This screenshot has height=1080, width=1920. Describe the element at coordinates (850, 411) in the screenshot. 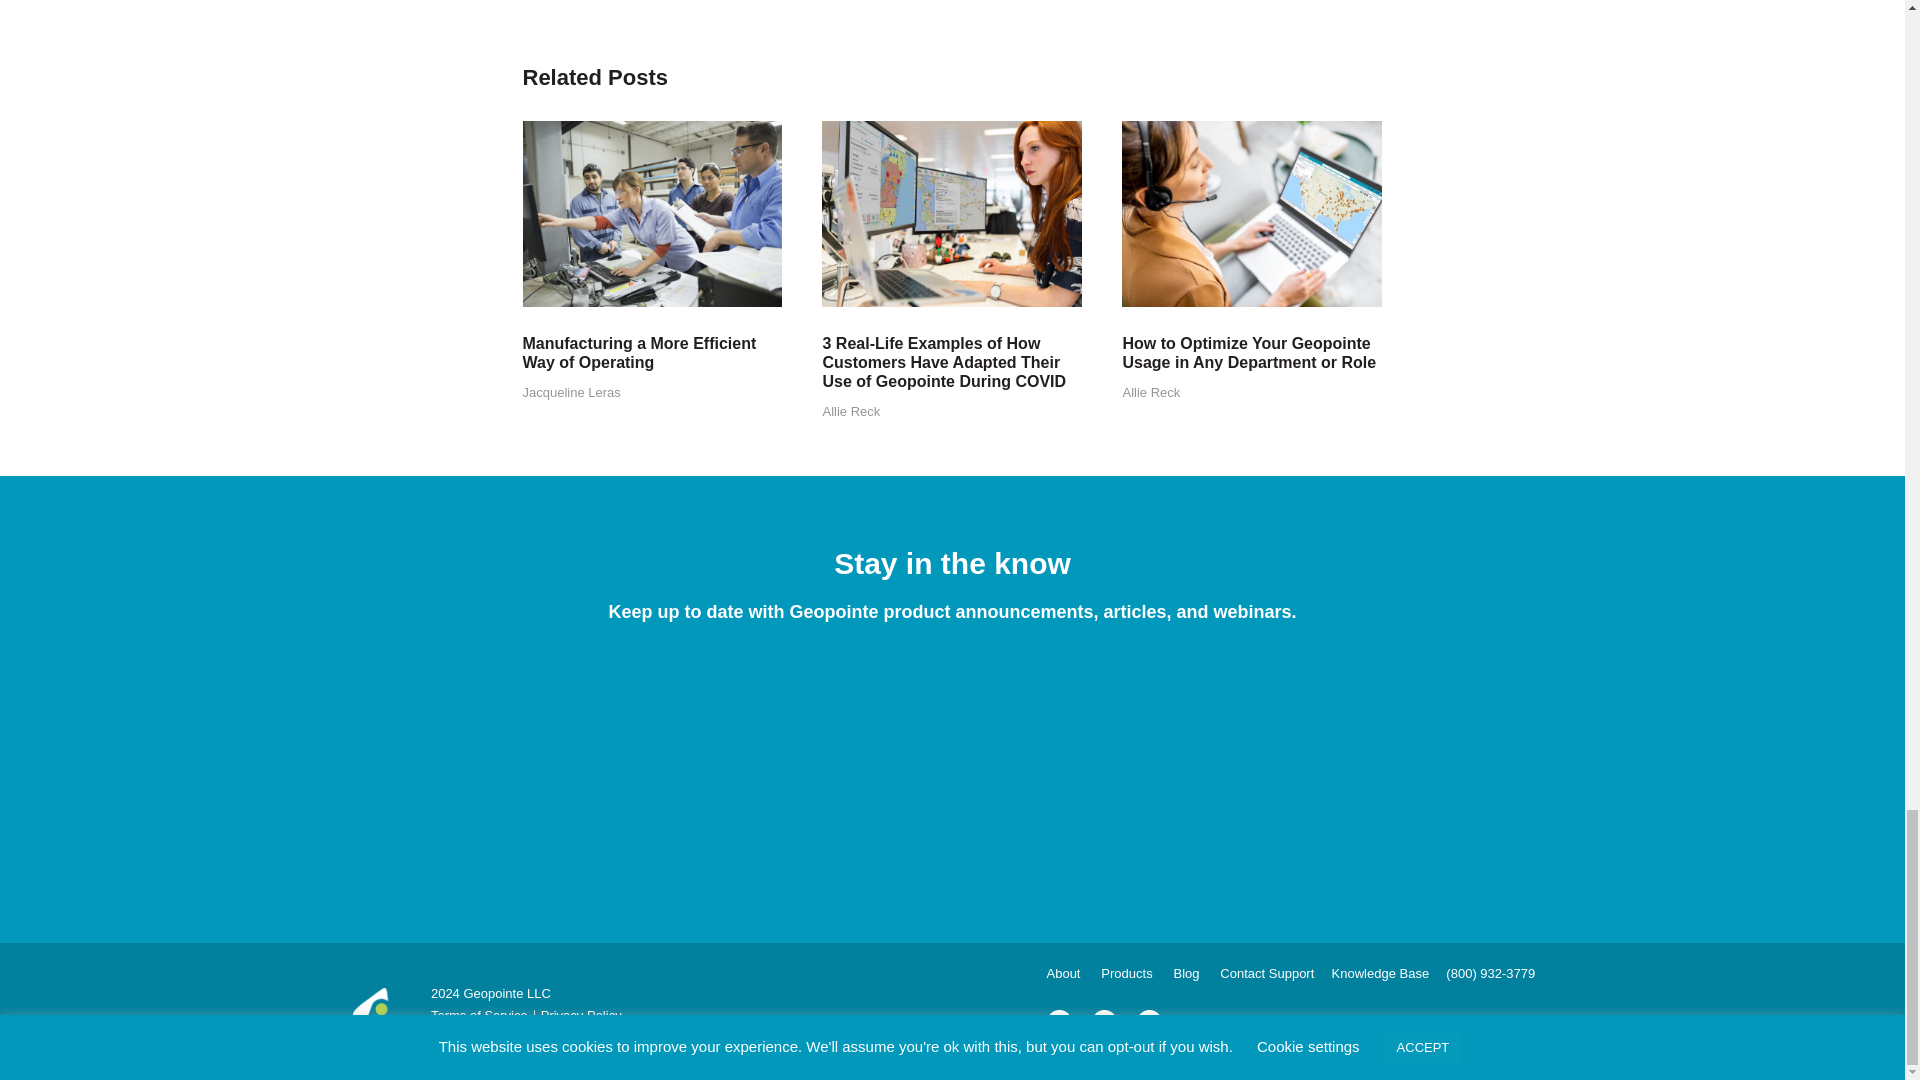

I see `Posts by Allie Reck` at that location.